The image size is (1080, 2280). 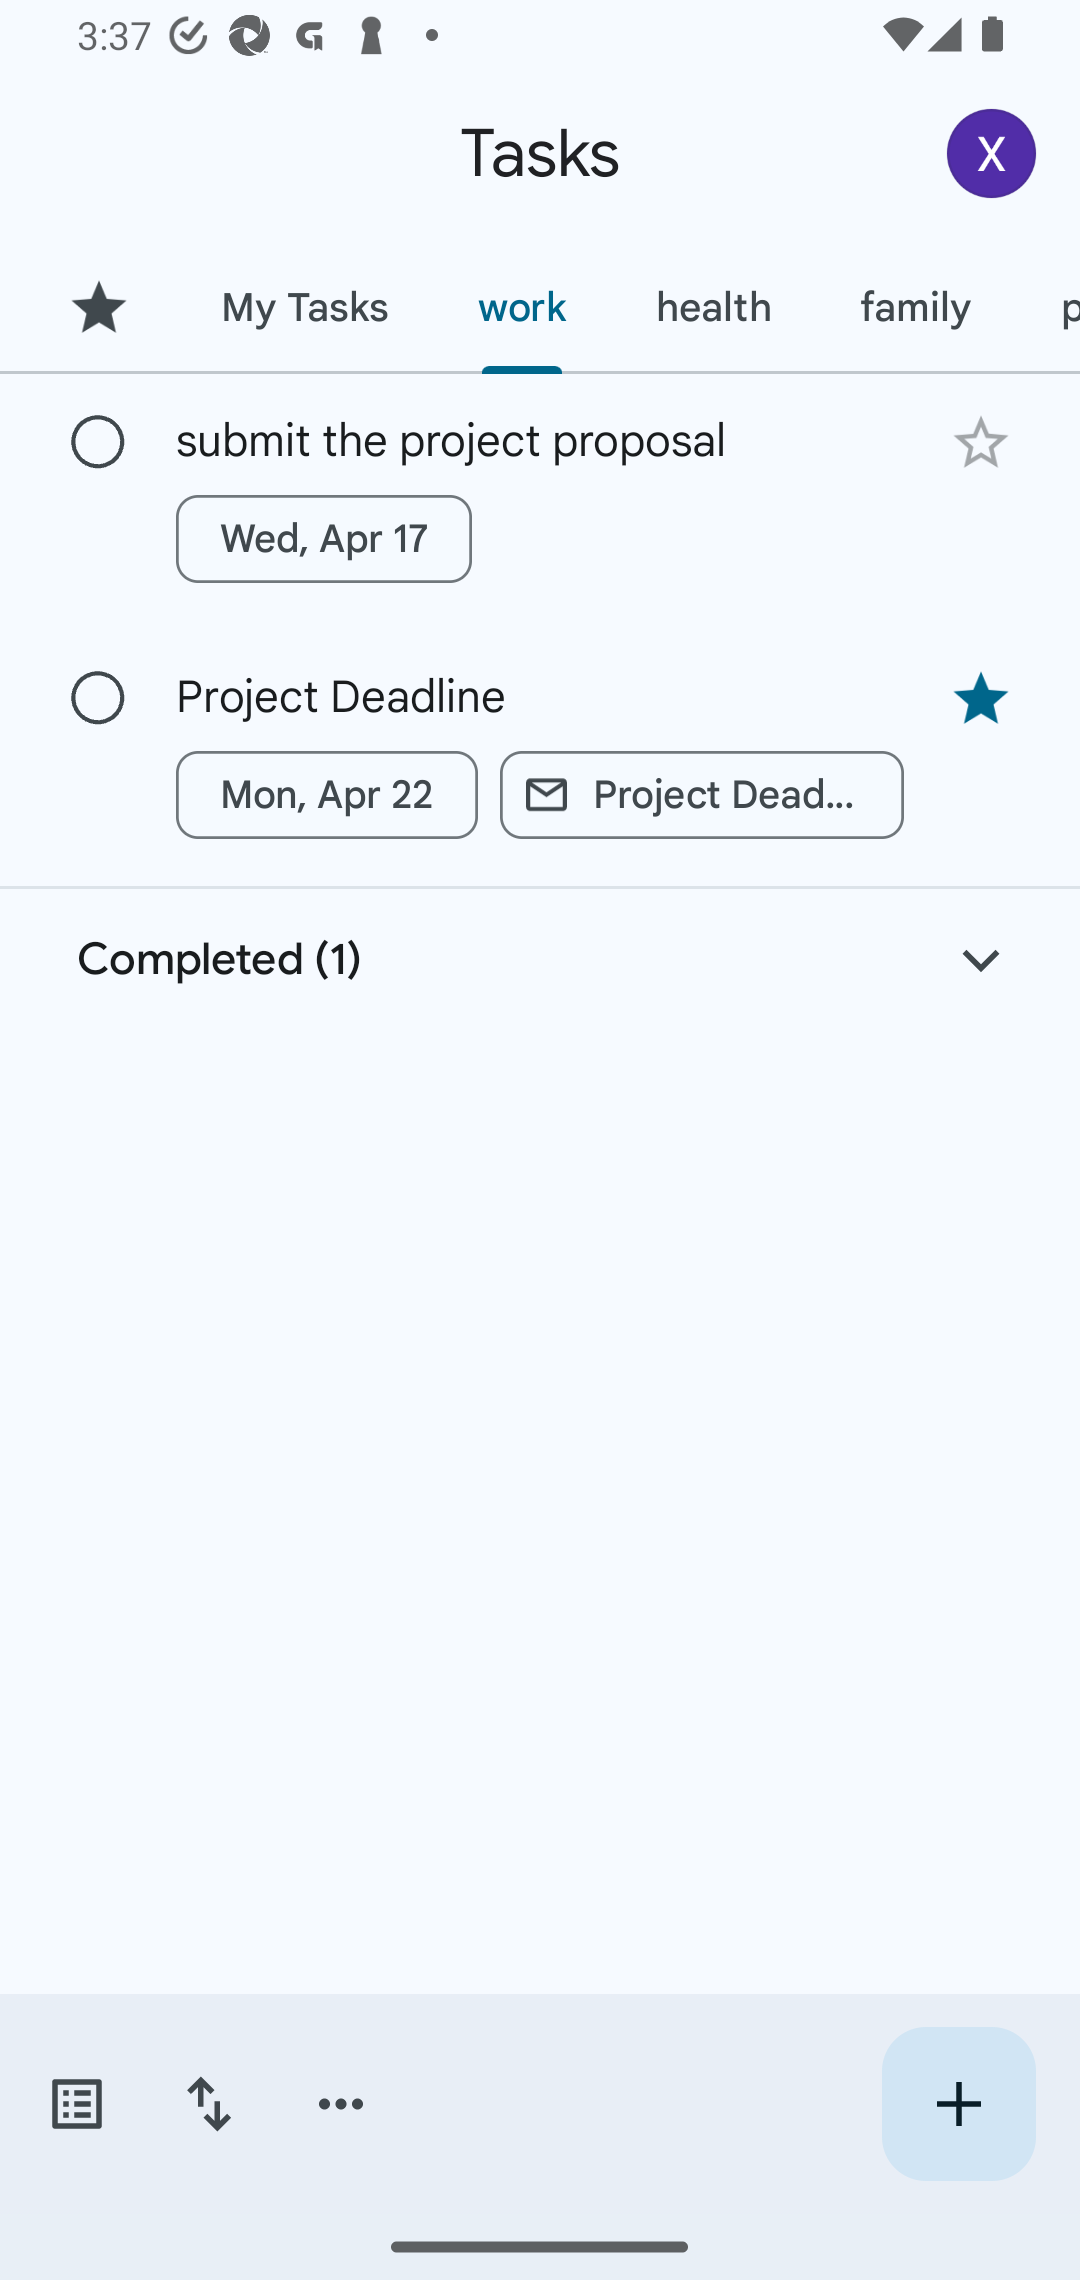 What do you see at coordinates (713, 307) in the screenshot?
I see `health` at bounding box center [713, 307].